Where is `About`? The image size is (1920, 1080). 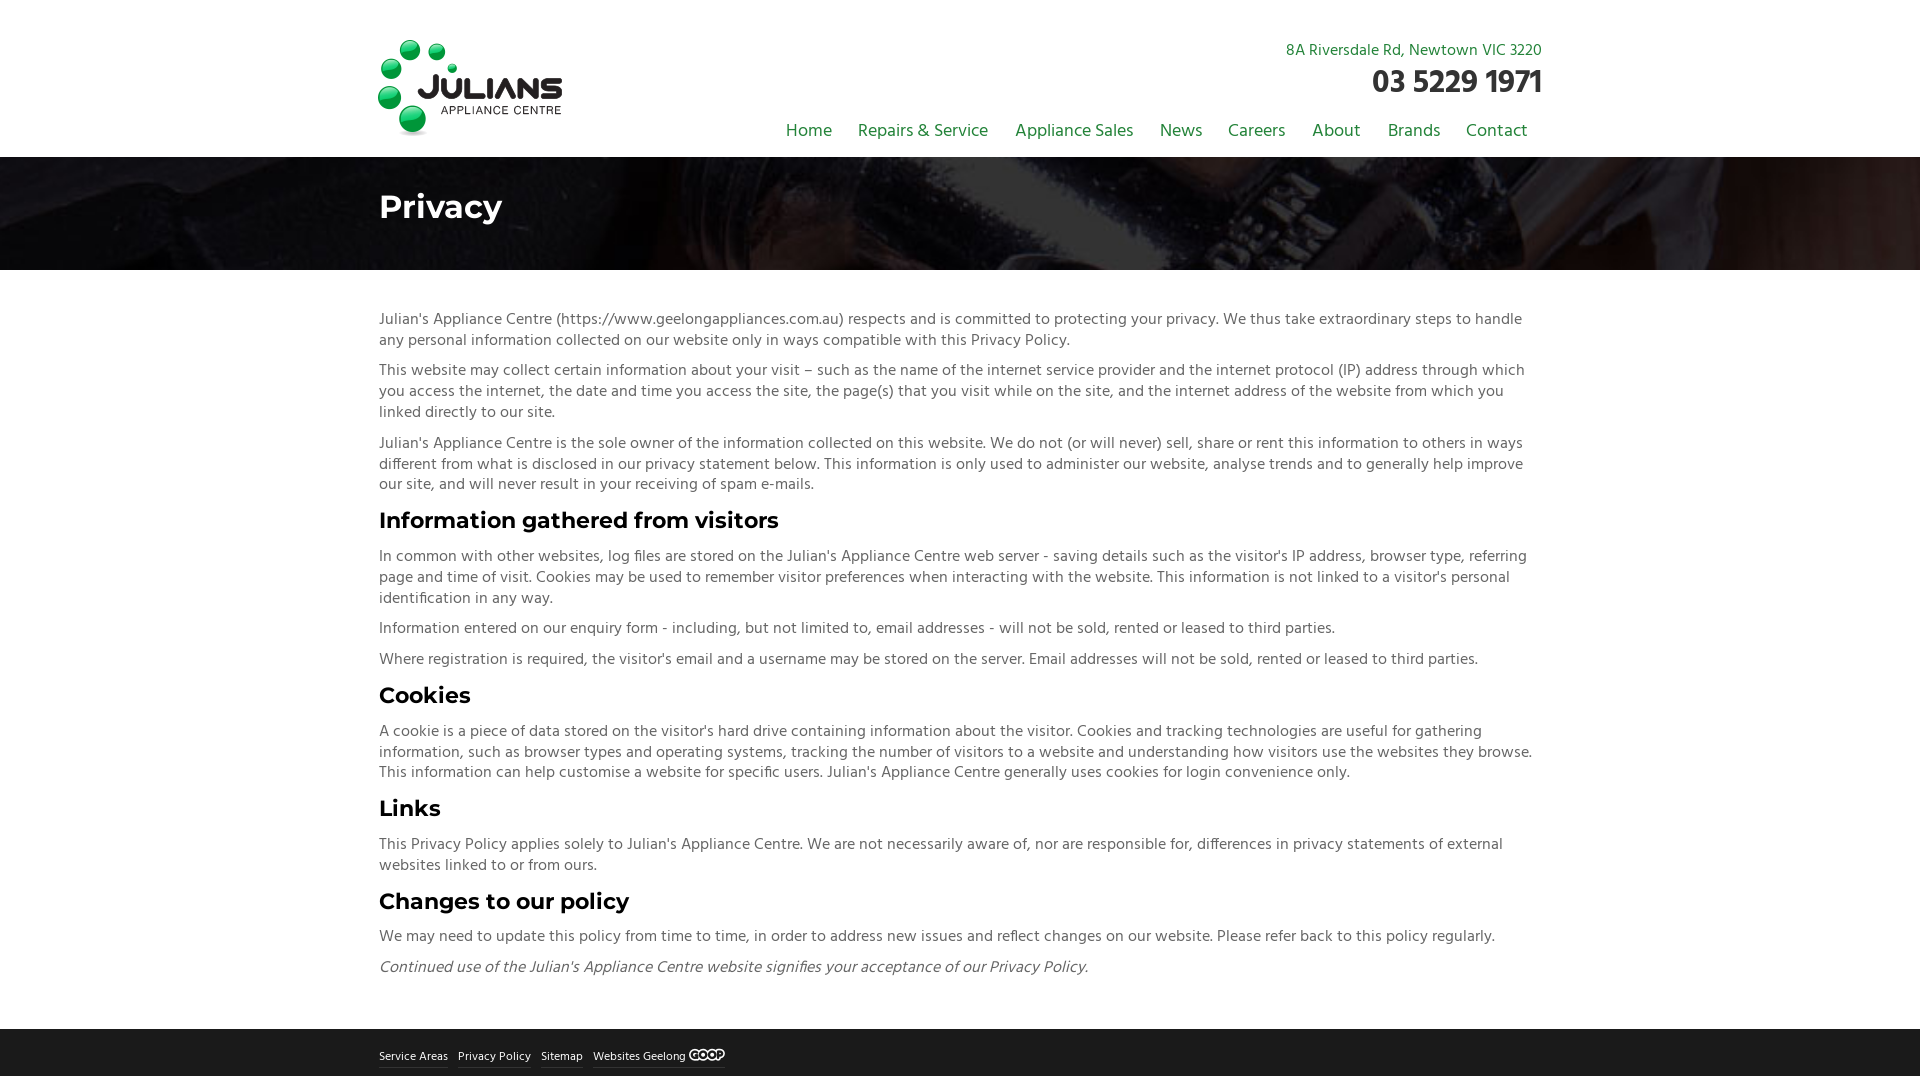
About is located at coordinates (1336, 132).